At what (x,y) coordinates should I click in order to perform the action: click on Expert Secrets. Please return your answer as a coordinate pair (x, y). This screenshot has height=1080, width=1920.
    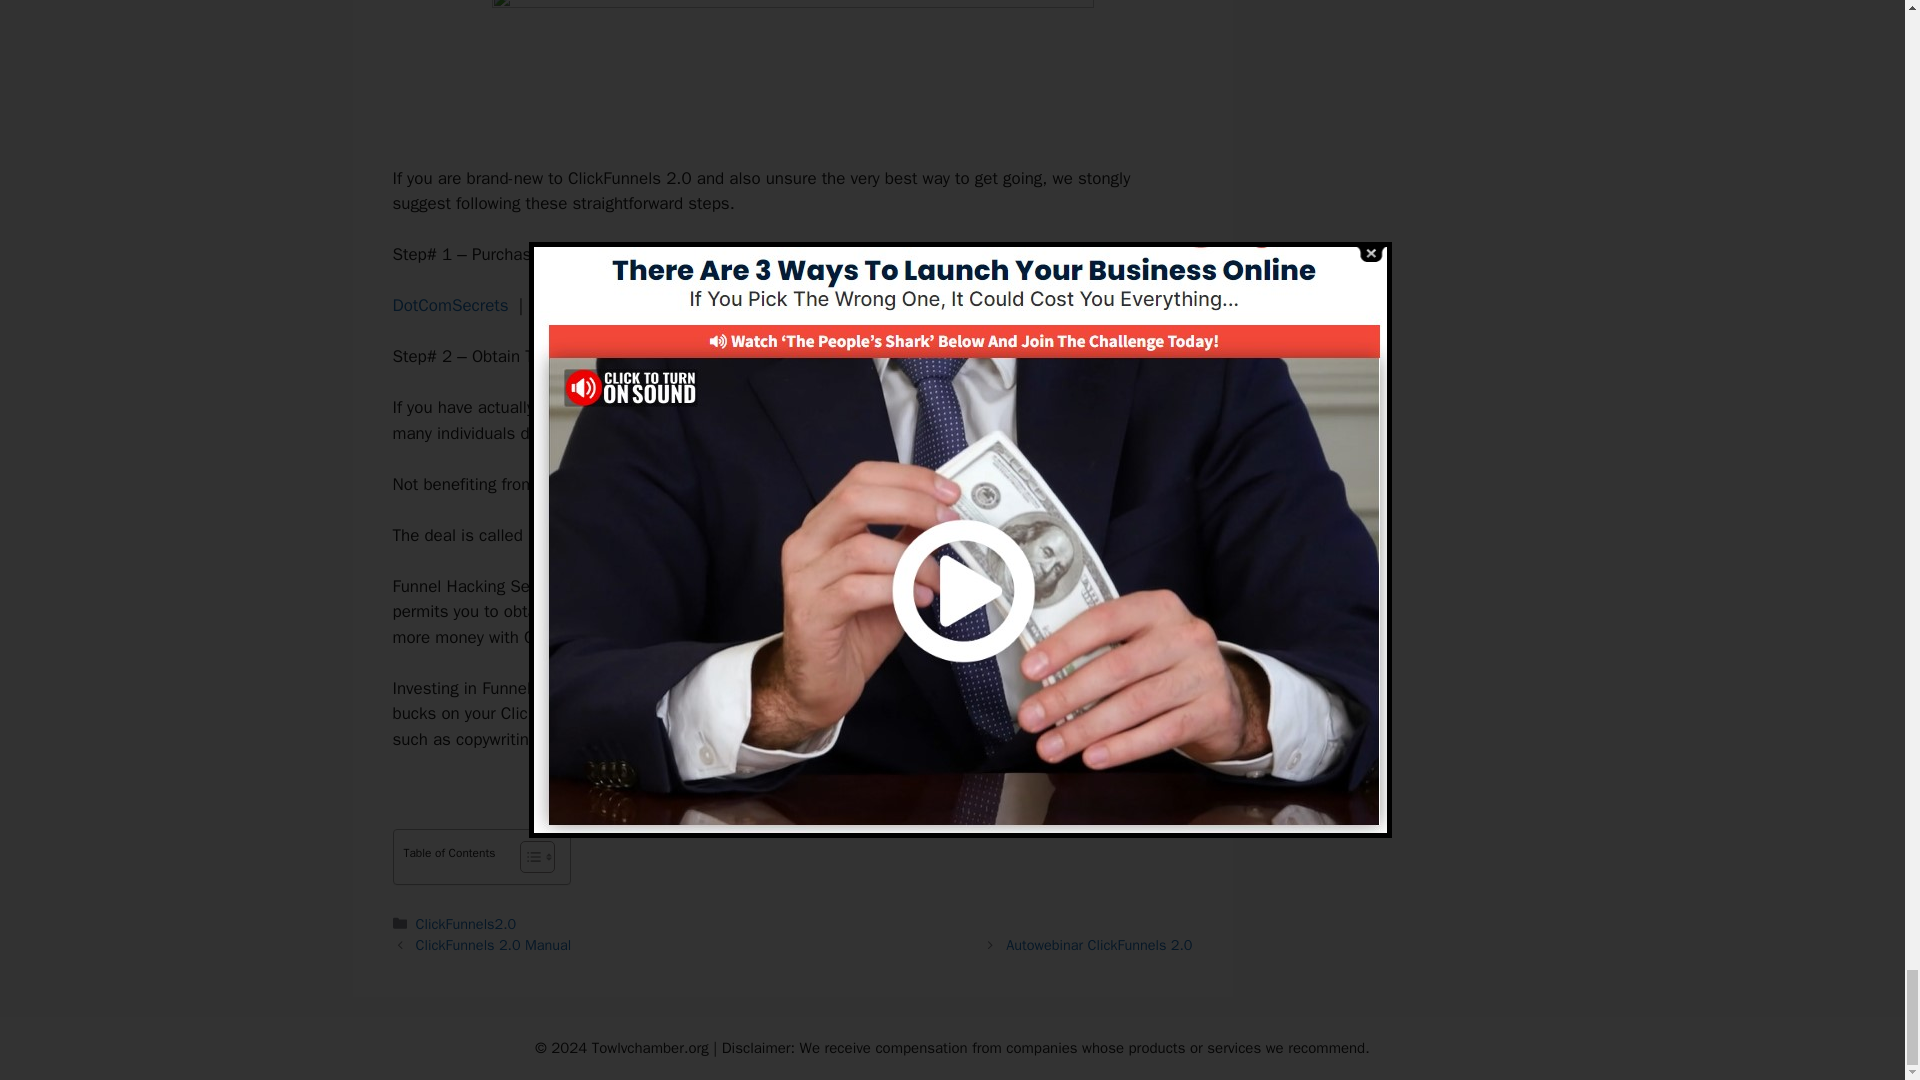
    Looking at the image, I should click on (587, 305).